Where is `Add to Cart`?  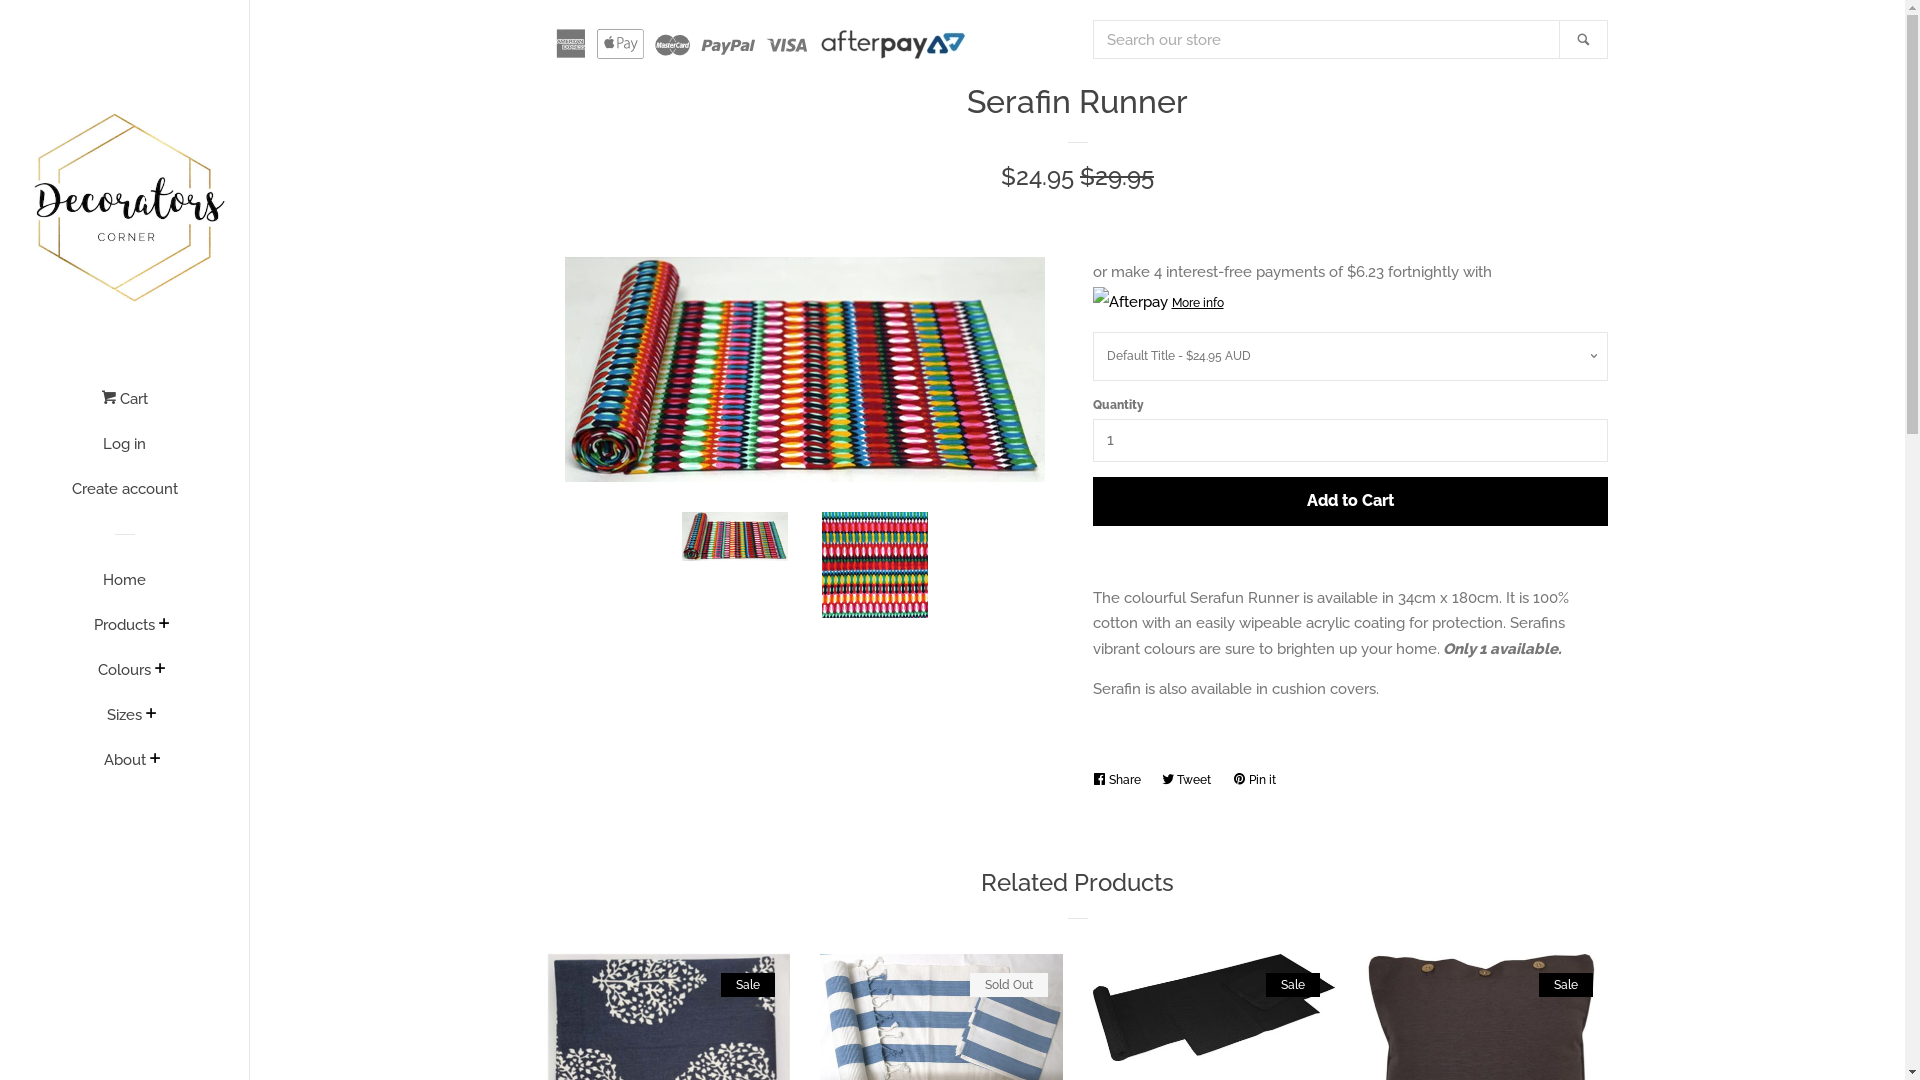 Add to Cart is located at coordinates (1350, 502).